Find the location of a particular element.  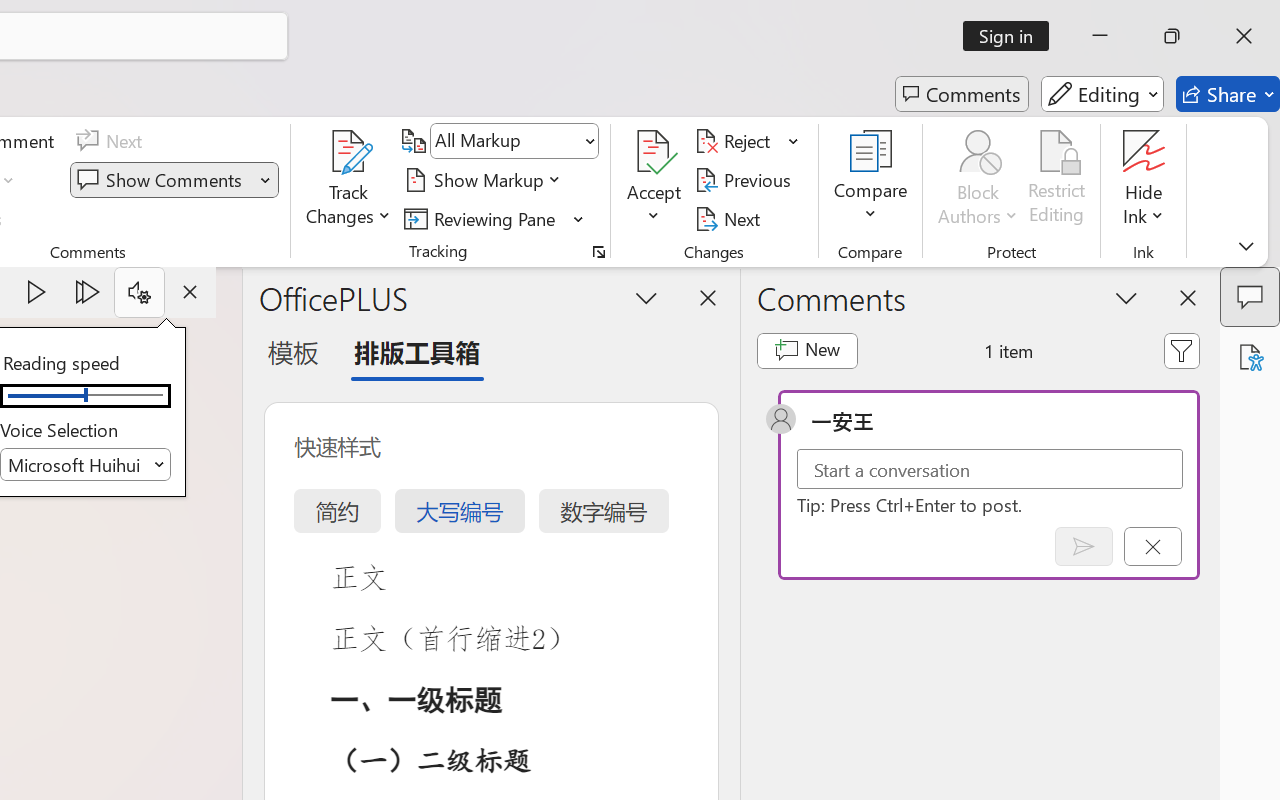

Post comment (Ctrl + Enter) is located at coordinates (1084, 546).